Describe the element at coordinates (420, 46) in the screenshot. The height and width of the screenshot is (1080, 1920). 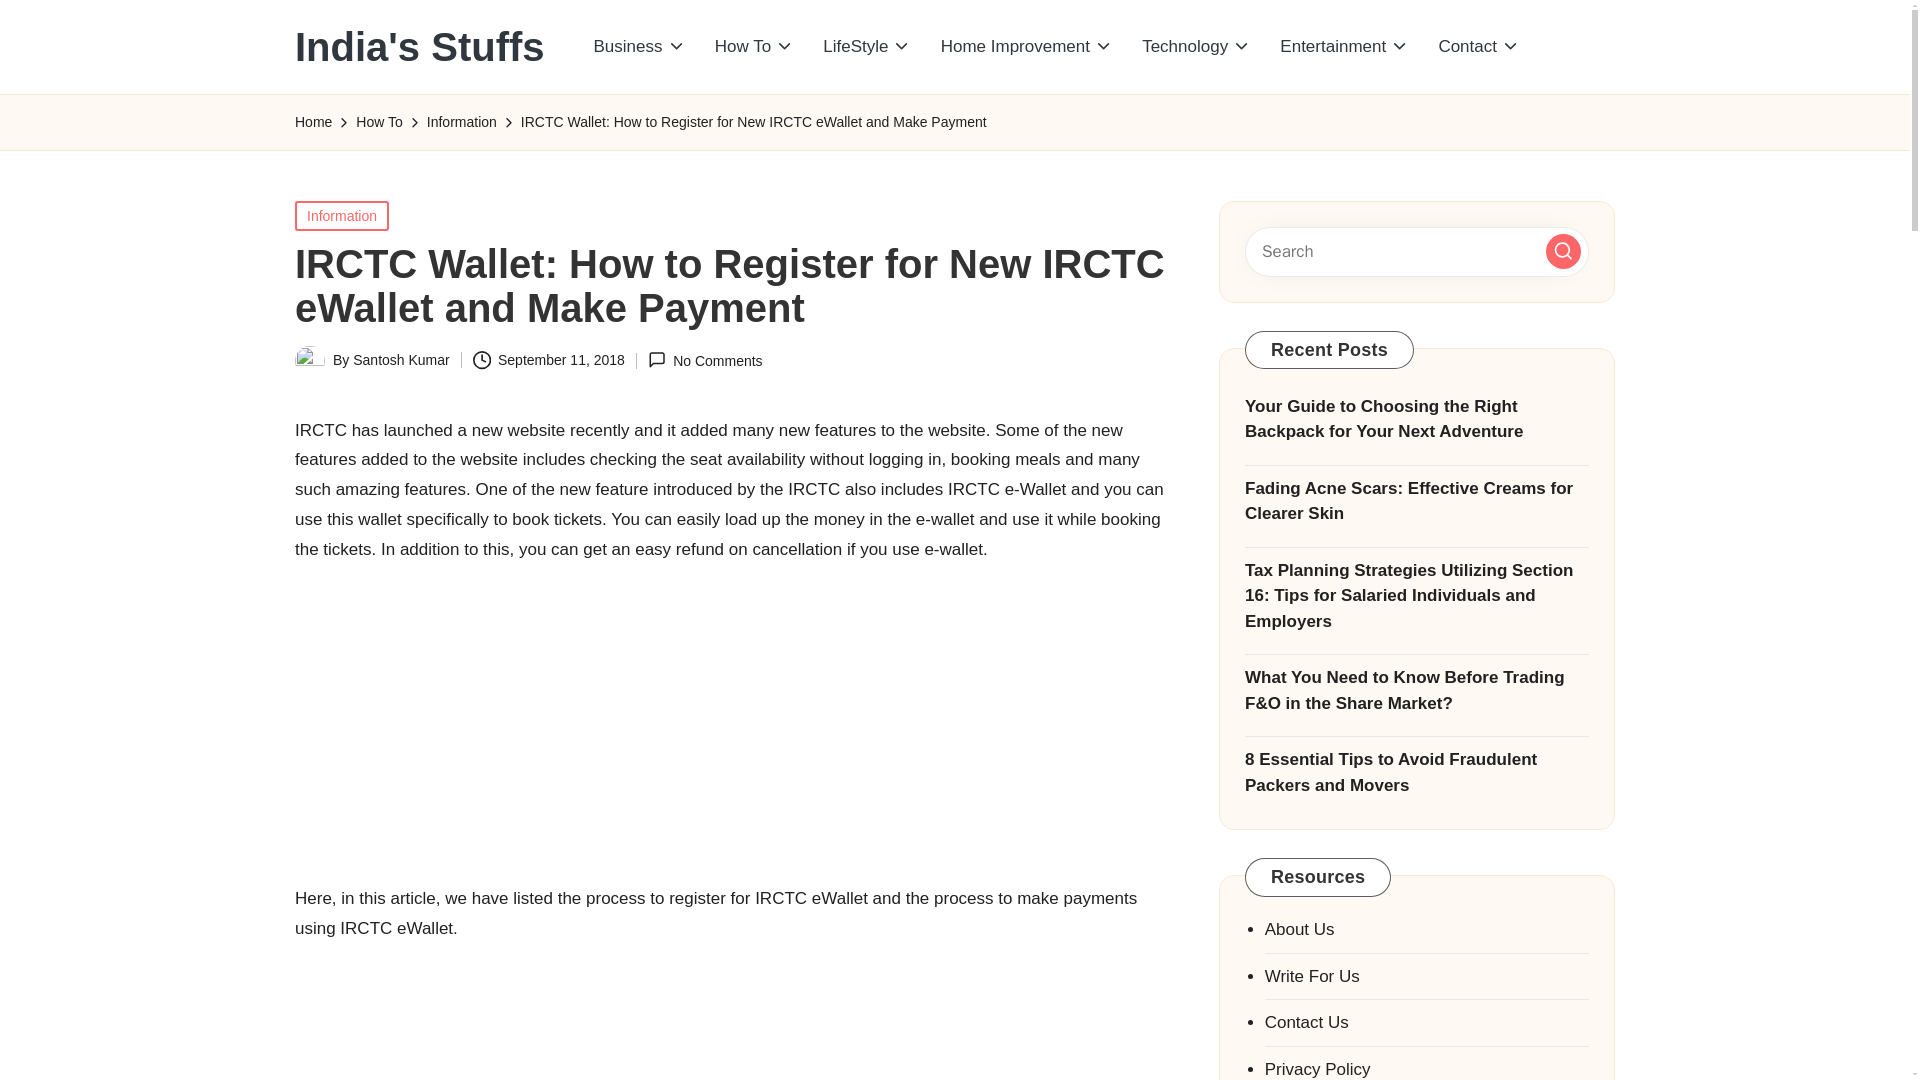
I see `India's Stuffs` at that location.